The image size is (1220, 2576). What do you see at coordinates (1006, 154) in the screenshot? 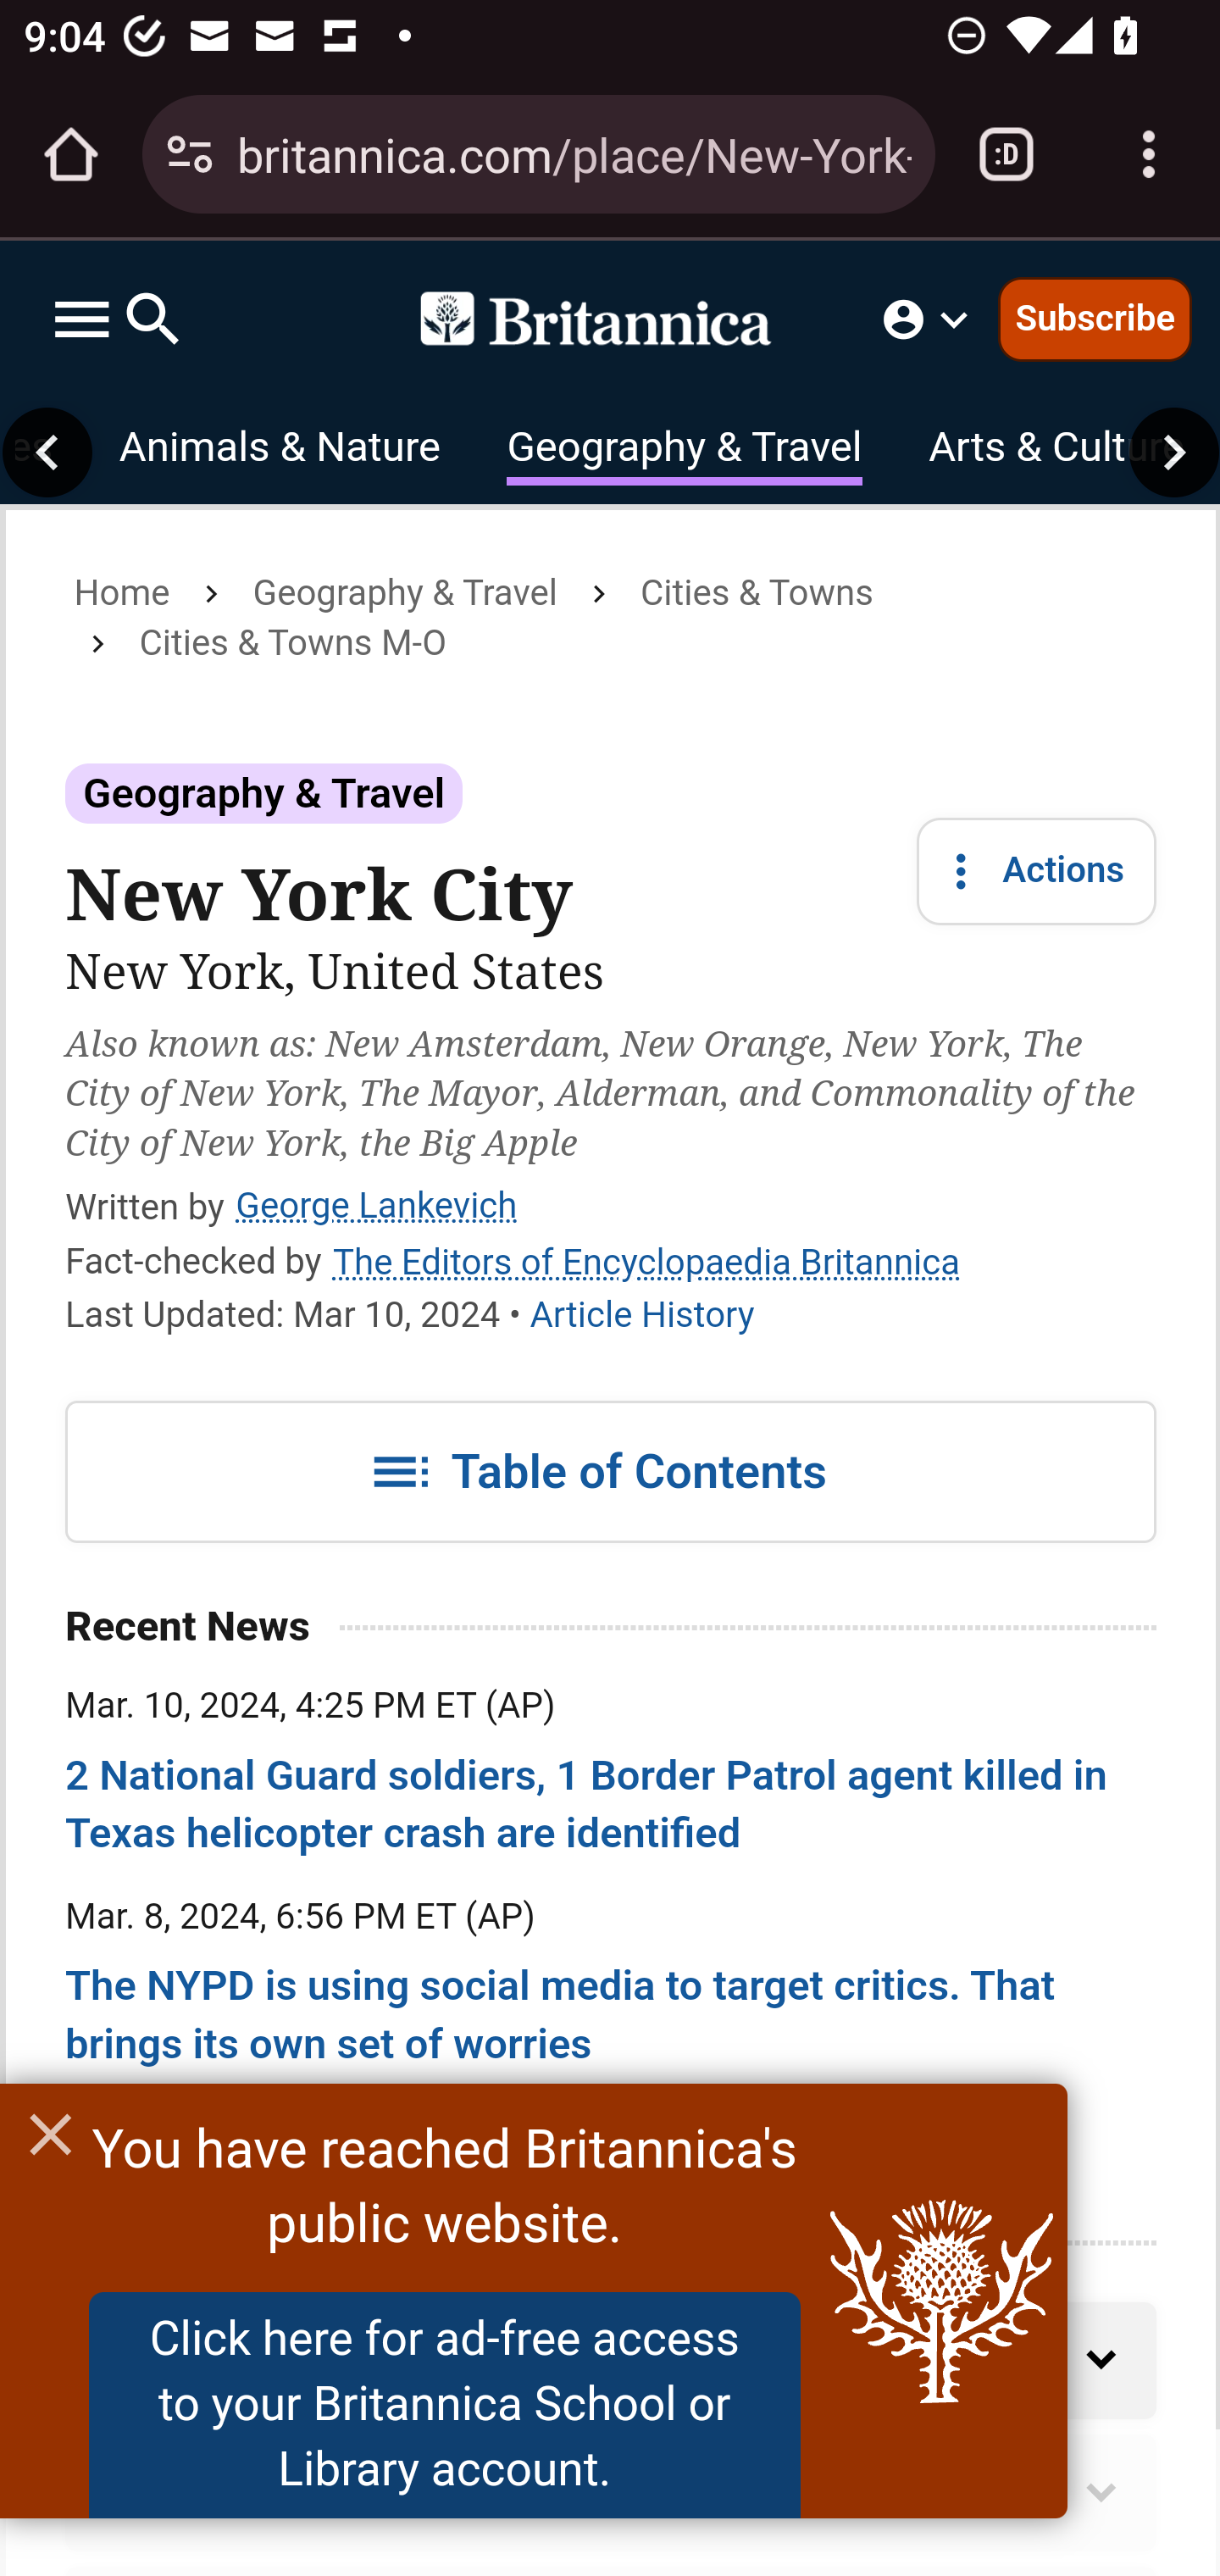
I see `Switch or close tabs` at bounding box center [1006, 154].